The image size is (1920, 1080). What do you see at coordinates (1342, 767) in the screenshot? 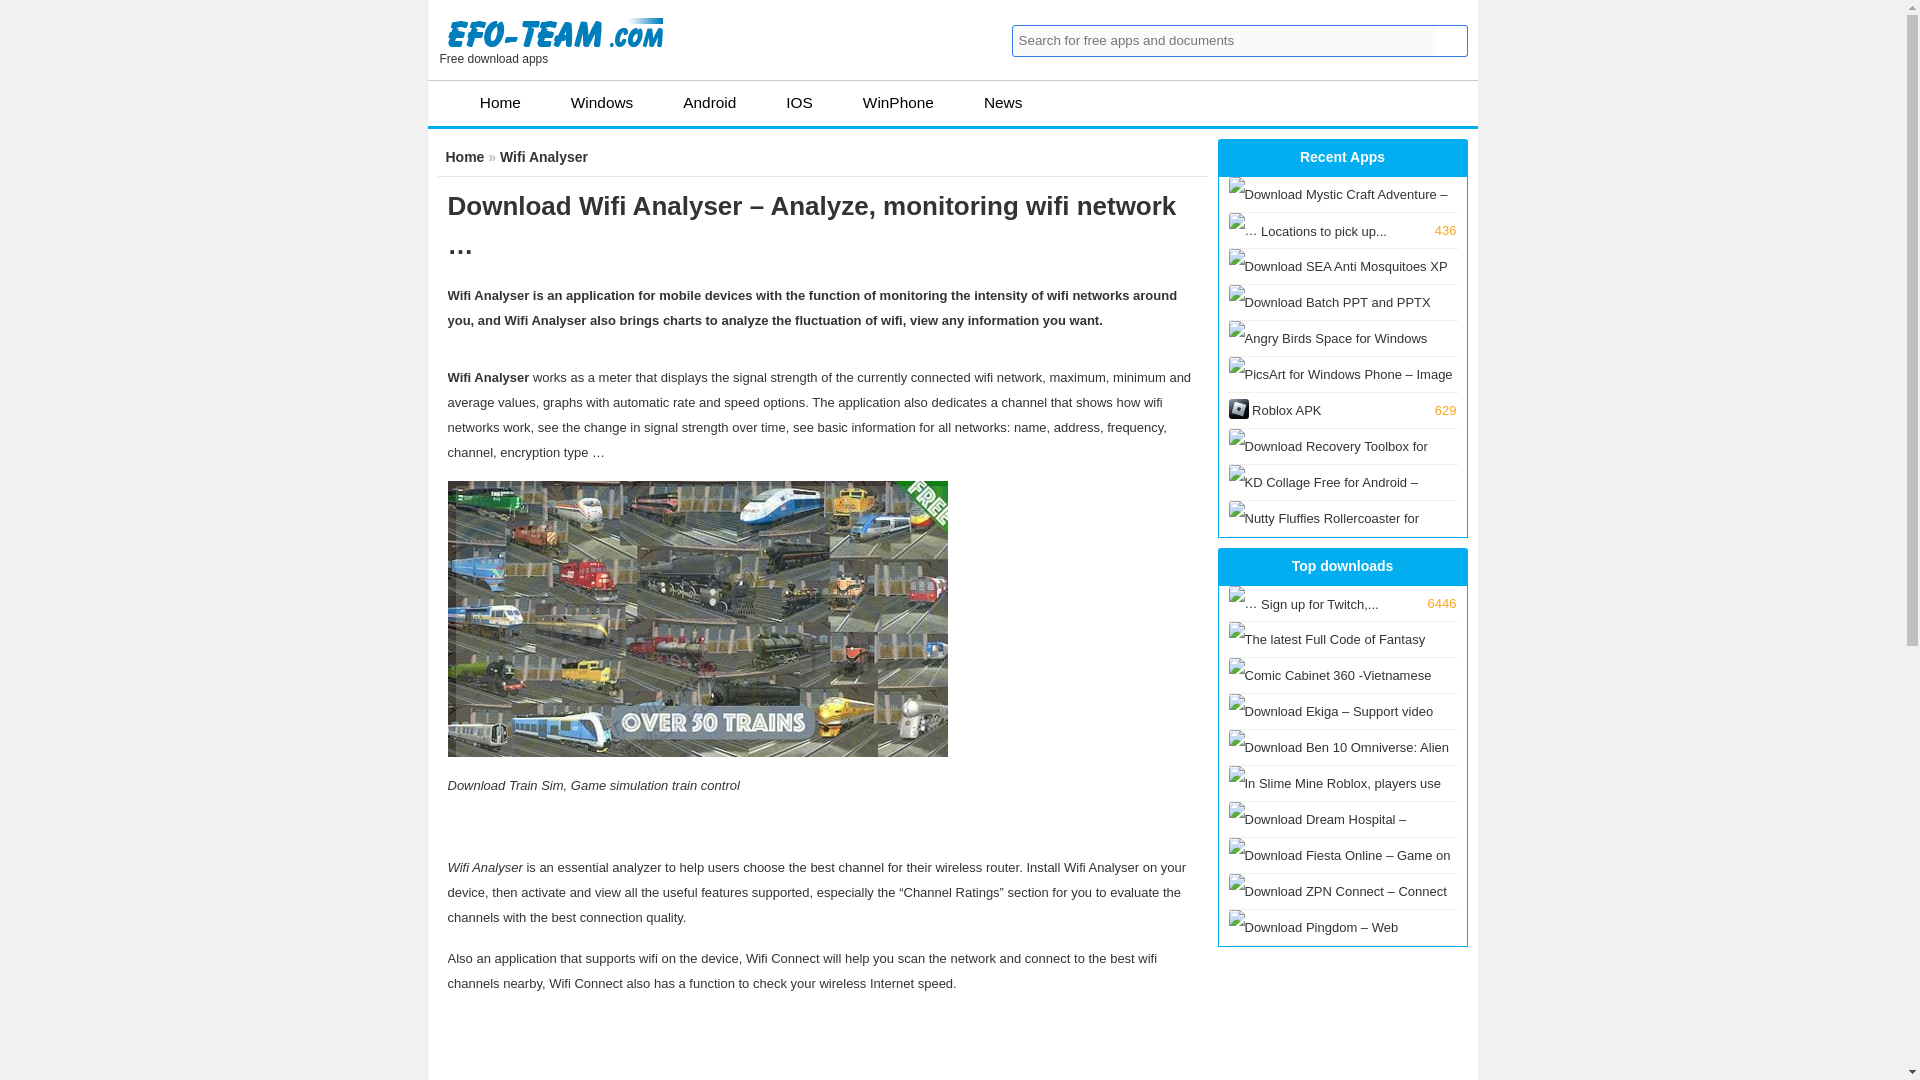
I see `Ben 10 Omniverse:...` at bounding box center [1342, 767].